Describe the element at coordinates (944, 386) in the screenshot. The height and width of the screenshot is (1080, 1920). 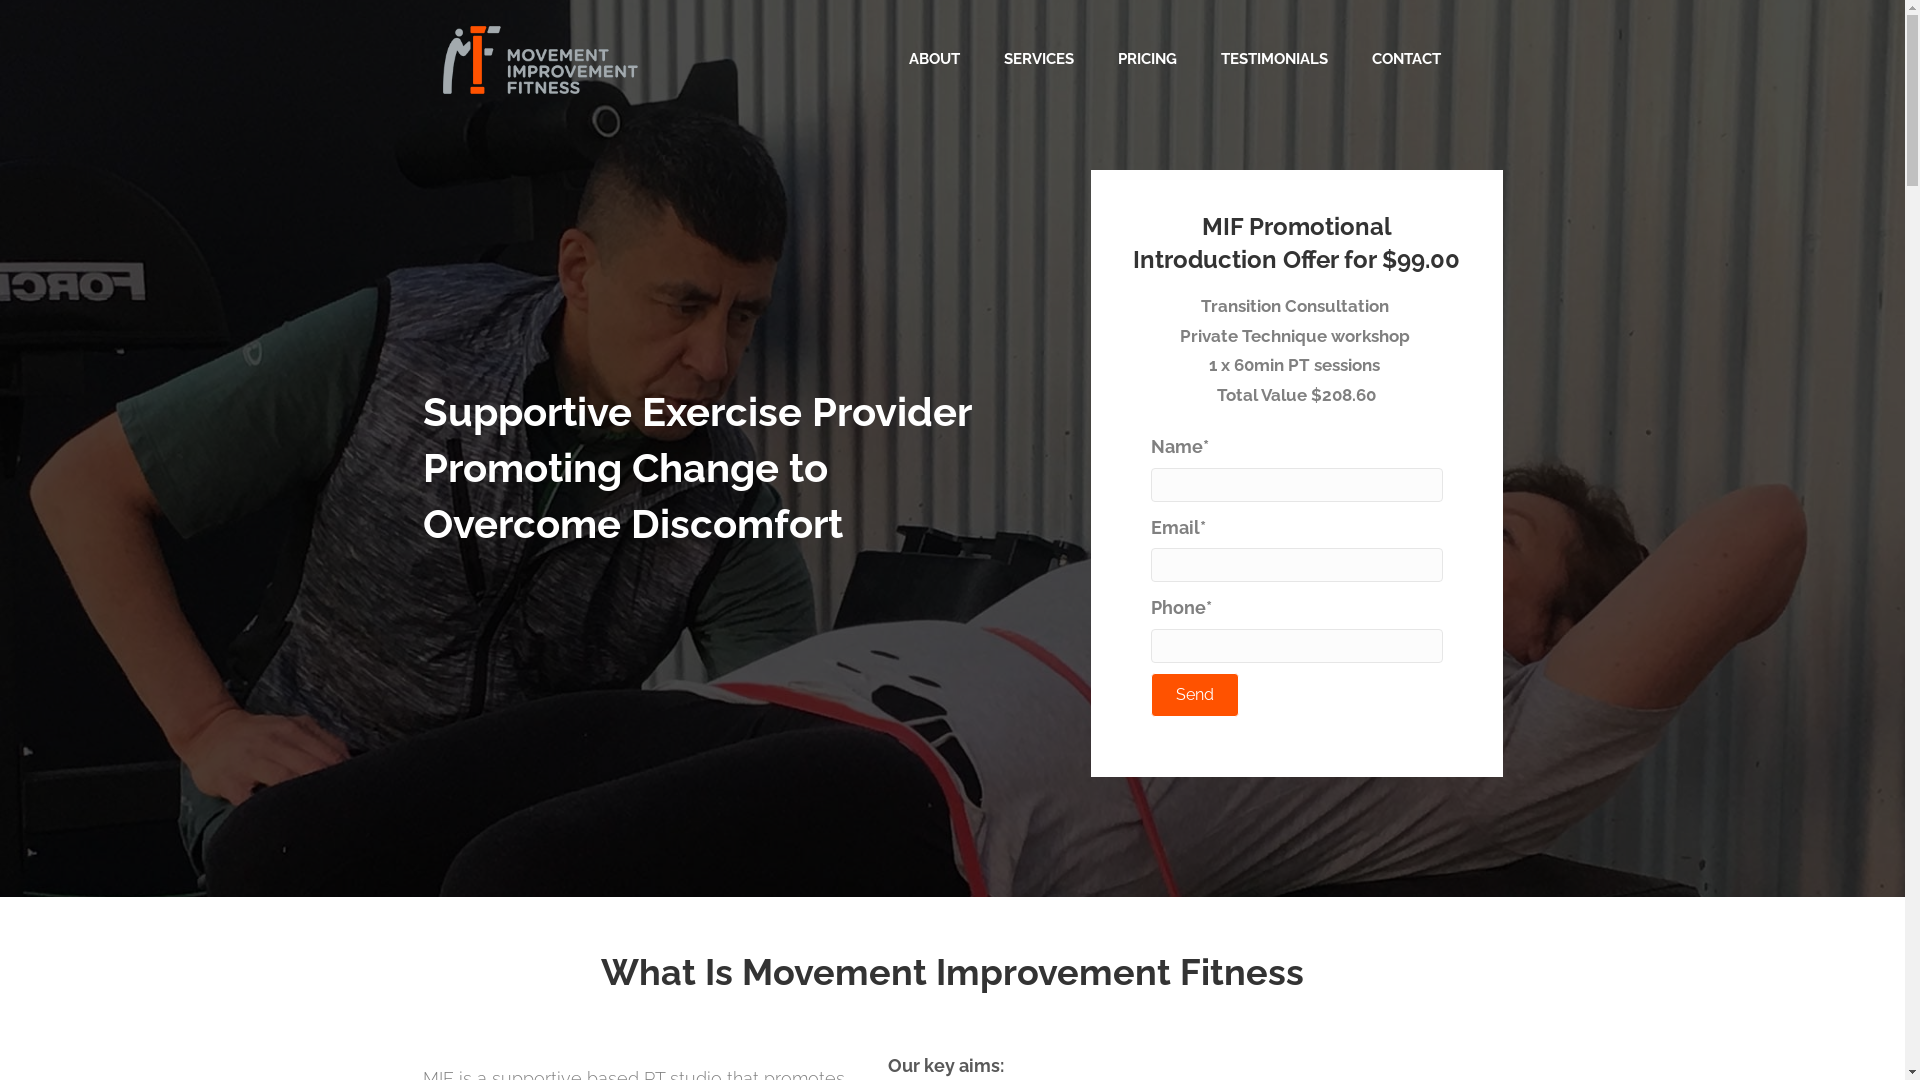
I see `Message Us` at that location.